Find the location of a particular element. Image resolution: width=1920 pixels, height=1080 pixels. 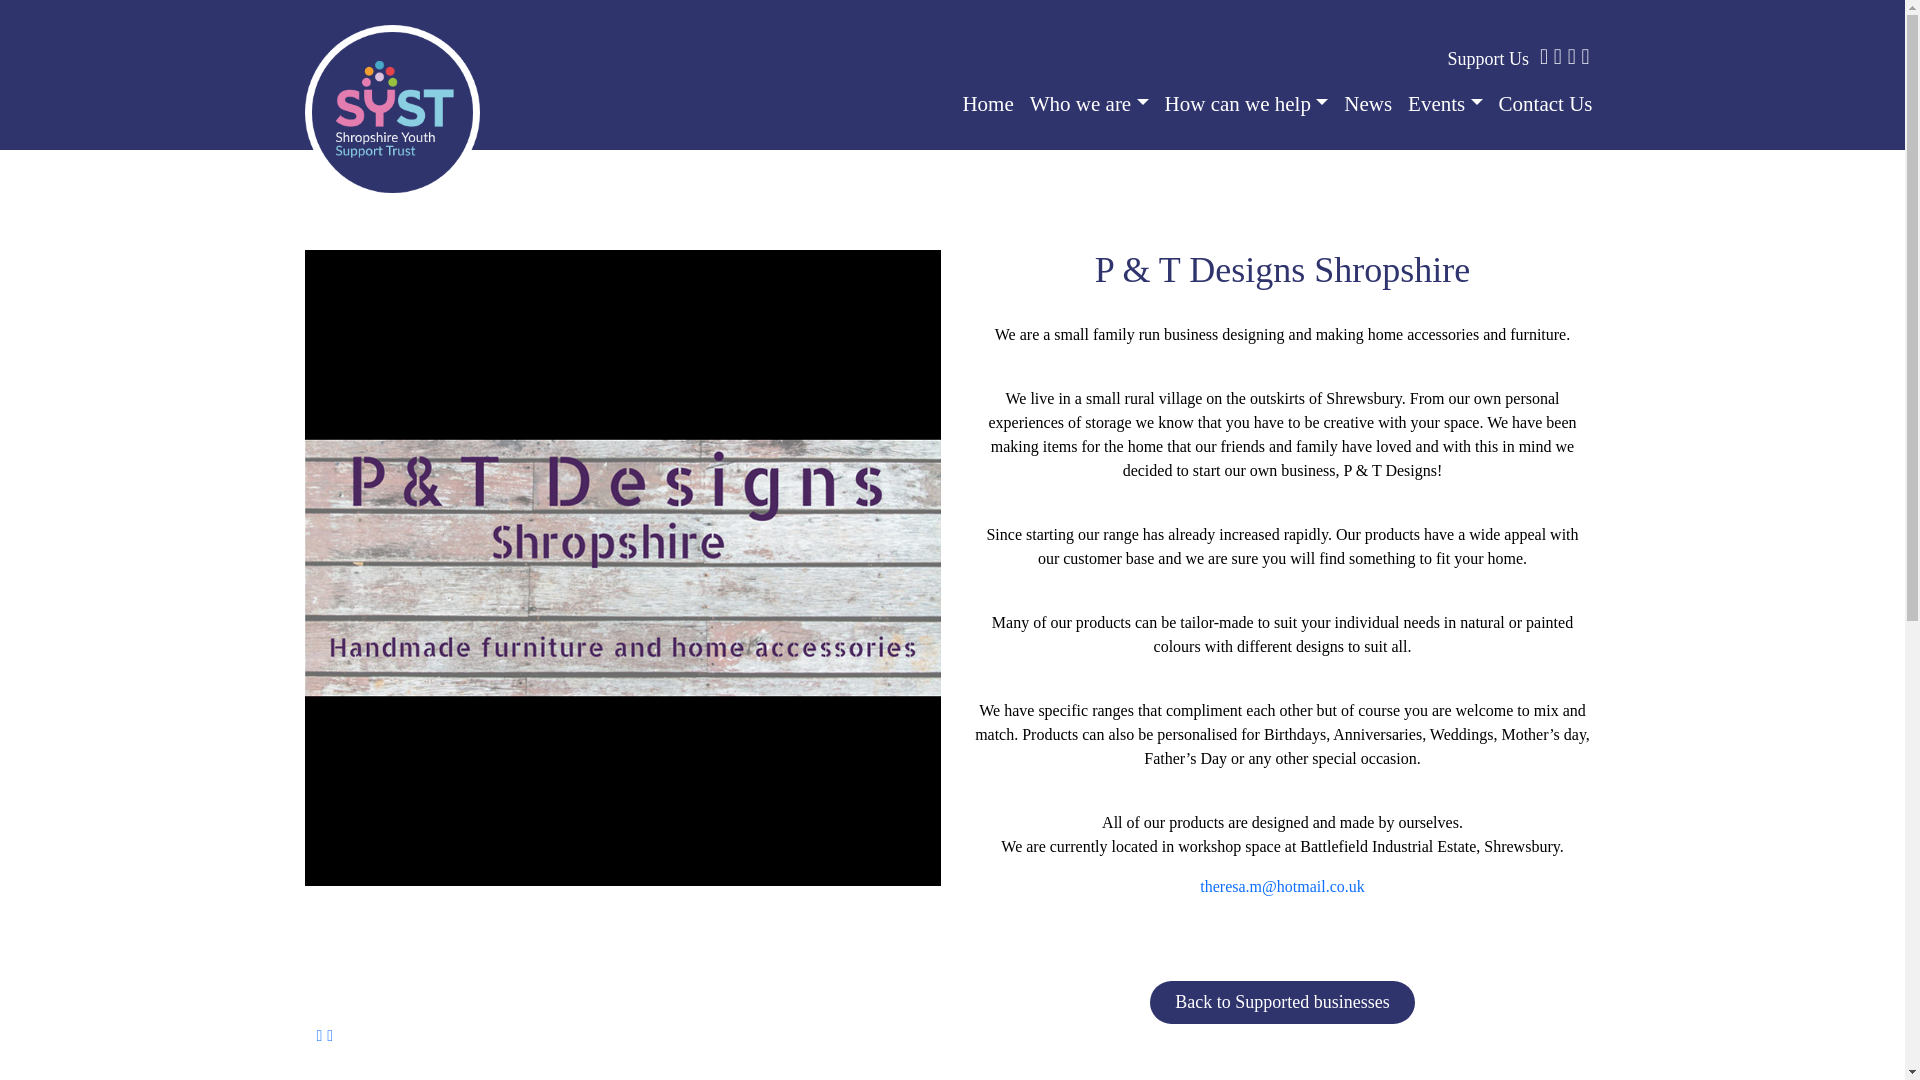

Home is located at coordinates (988, 104).